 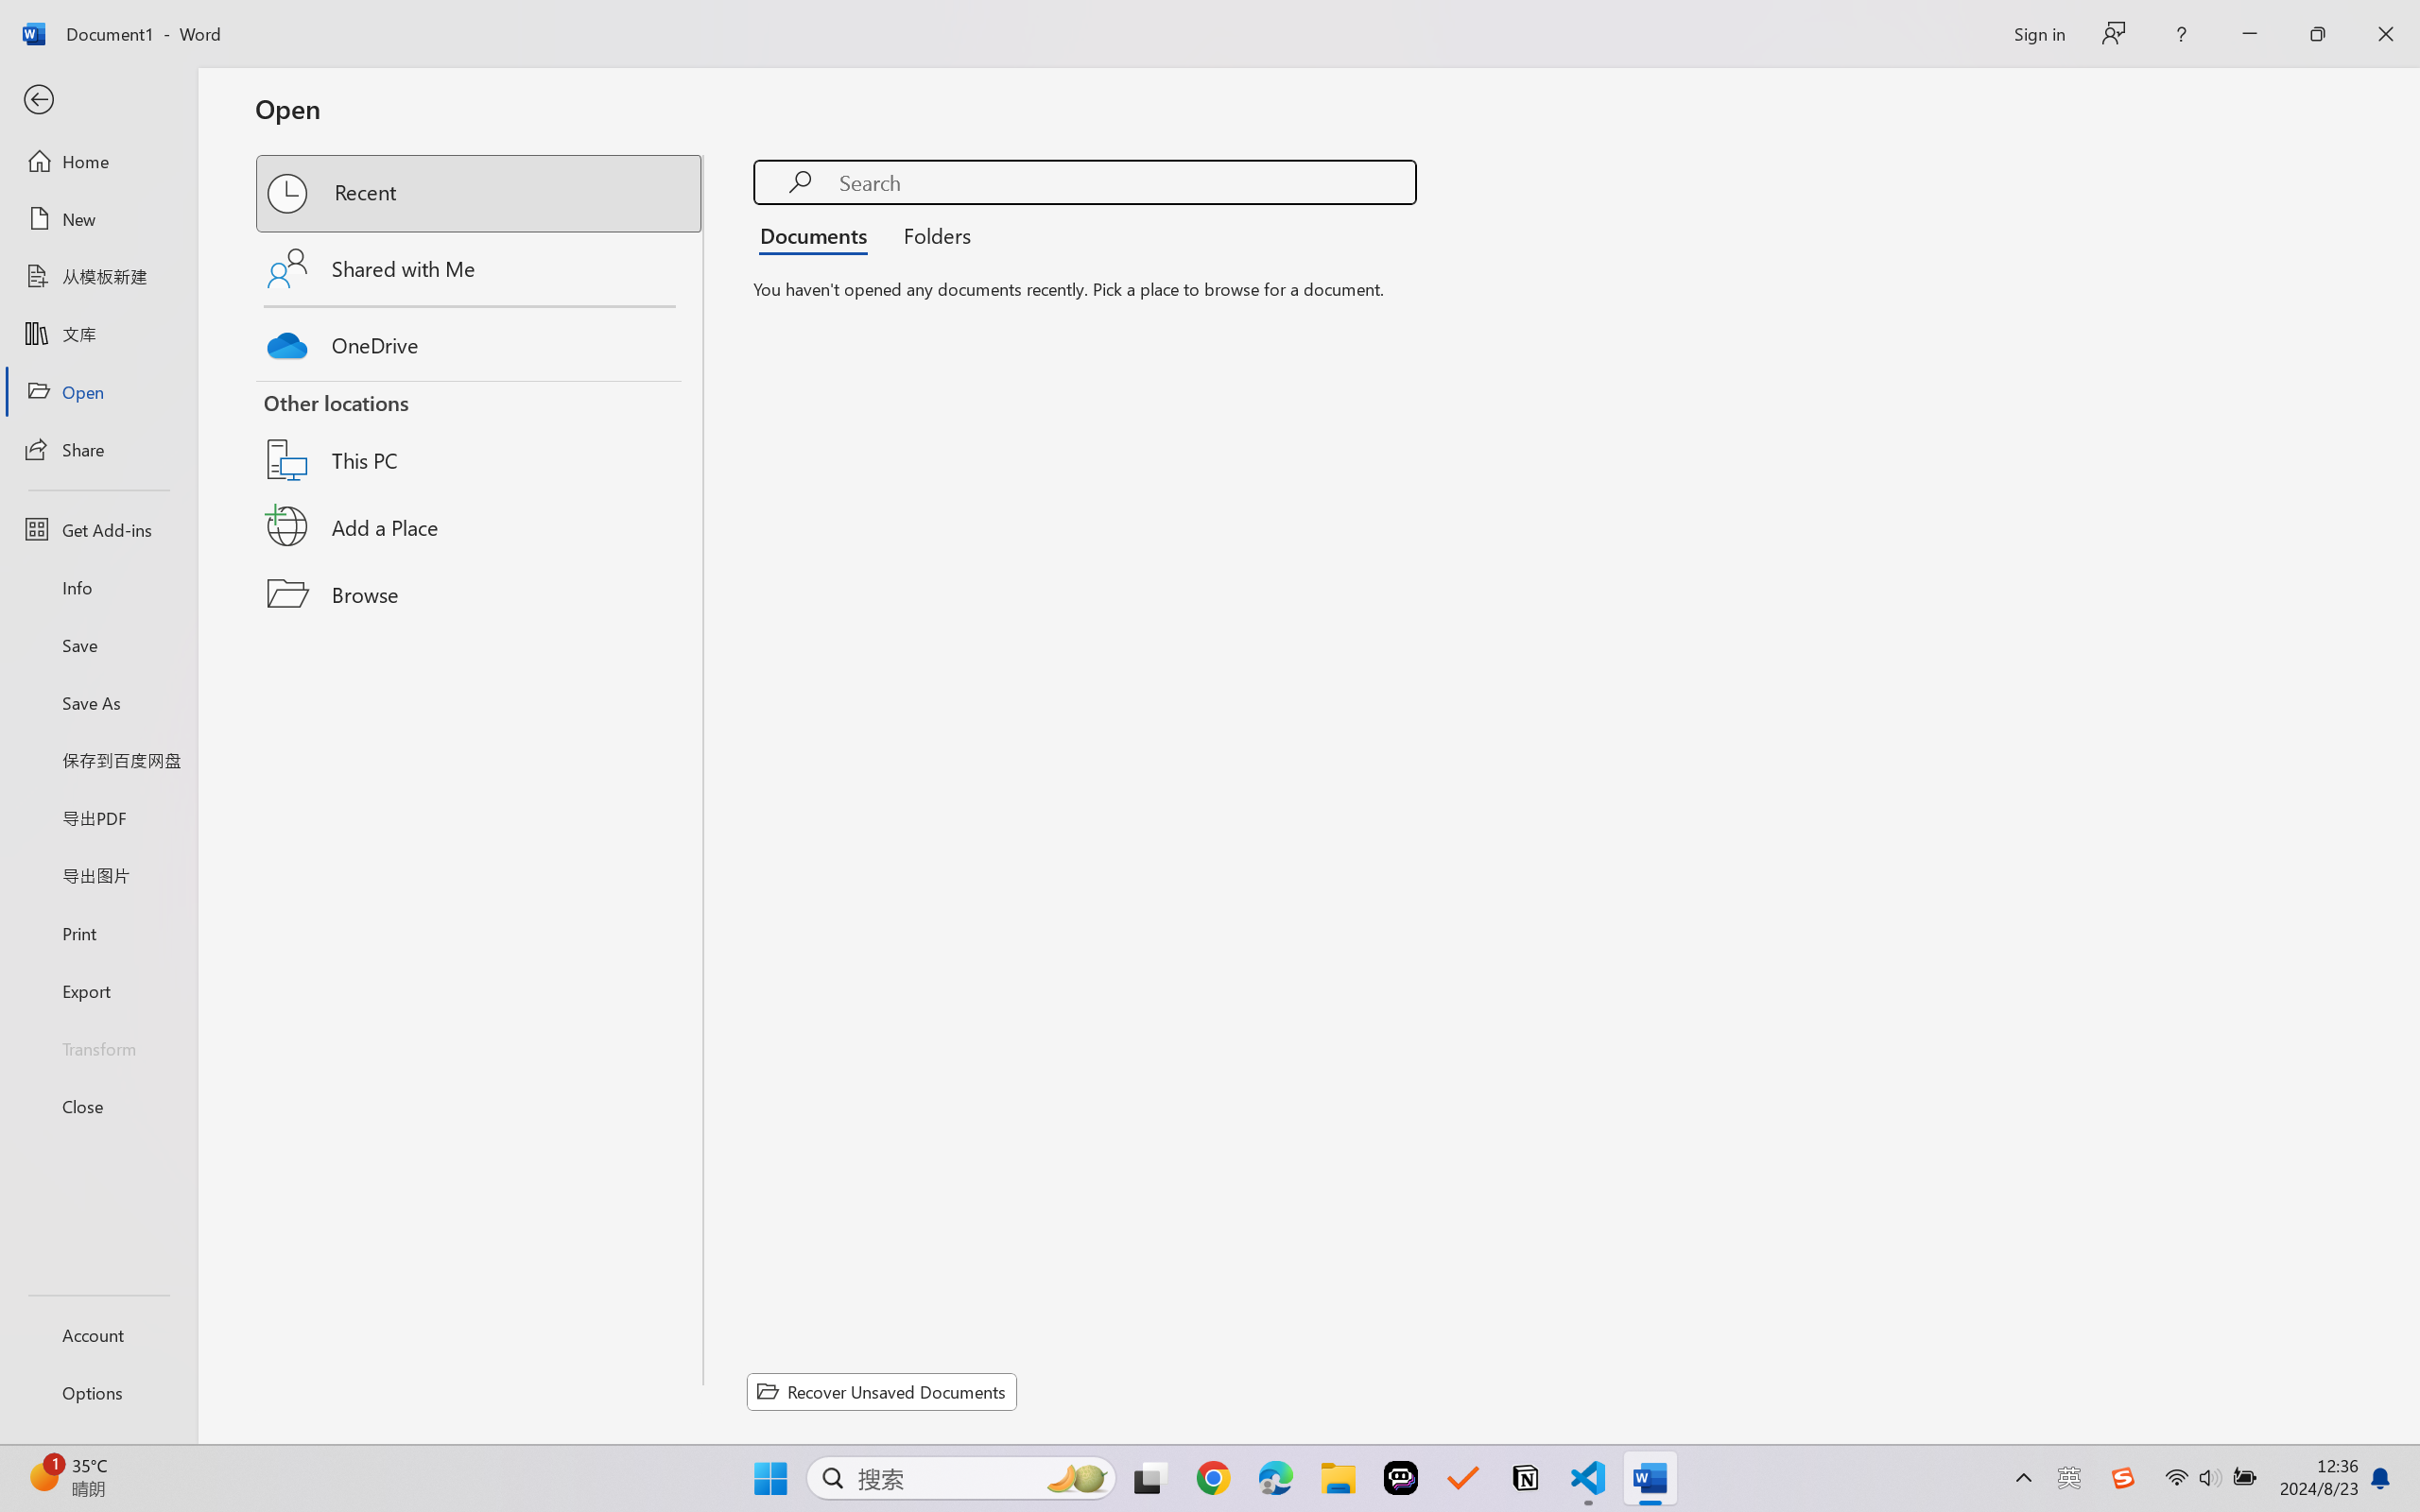 I want to click on Transform, so click(x=98, y=1047).